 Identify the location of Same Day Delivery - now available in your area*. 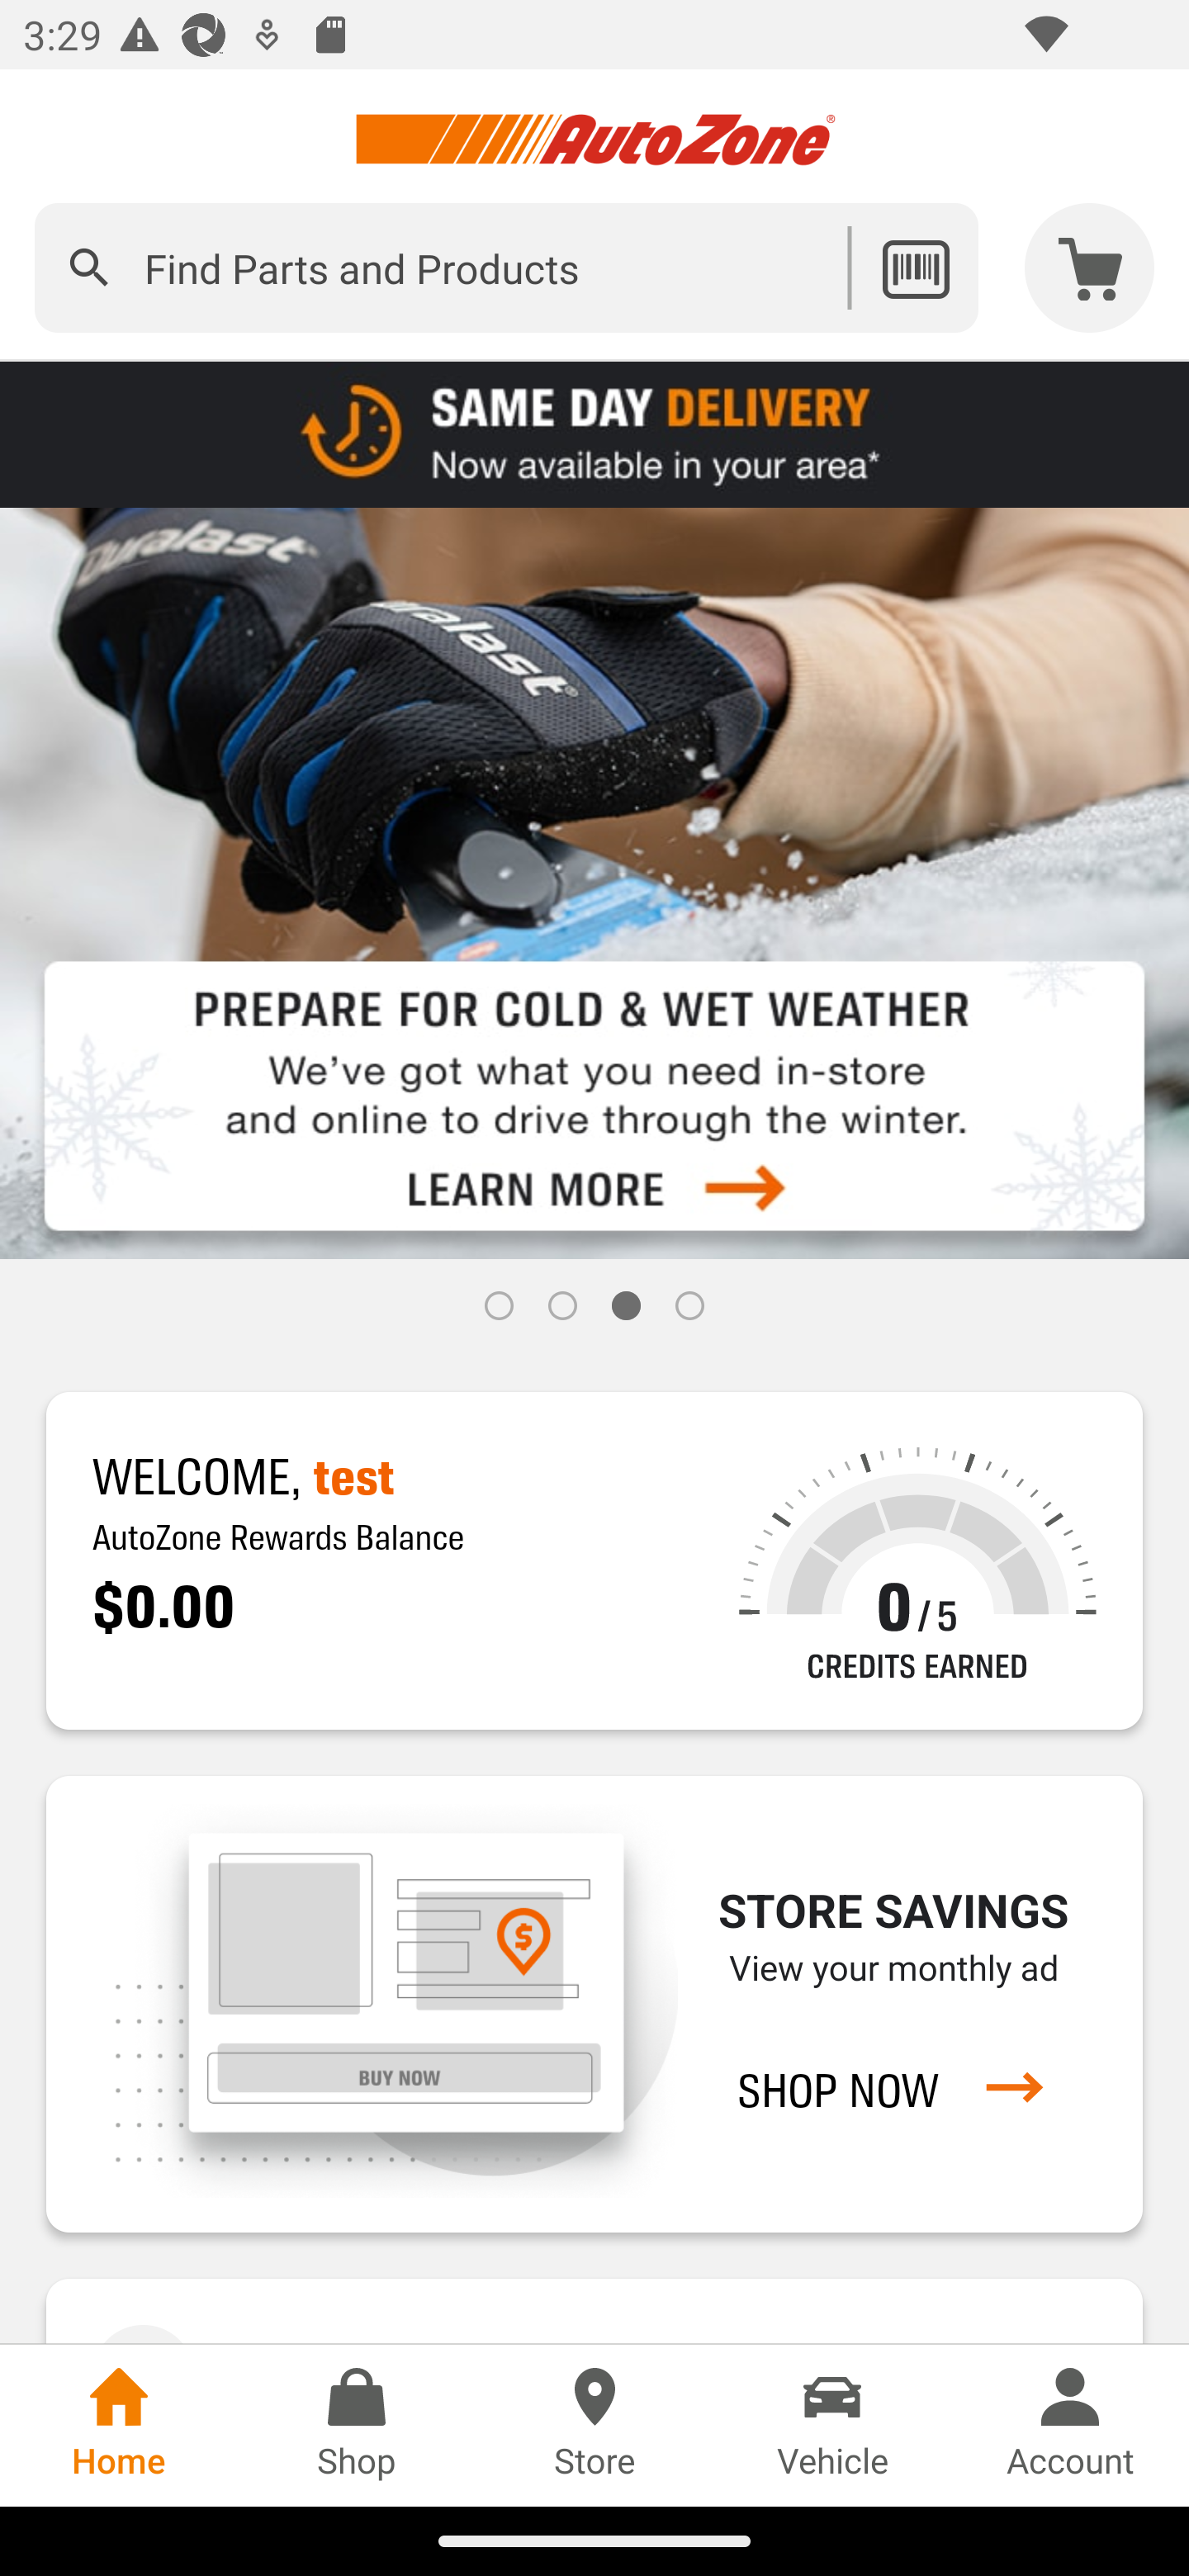
(594, 433).